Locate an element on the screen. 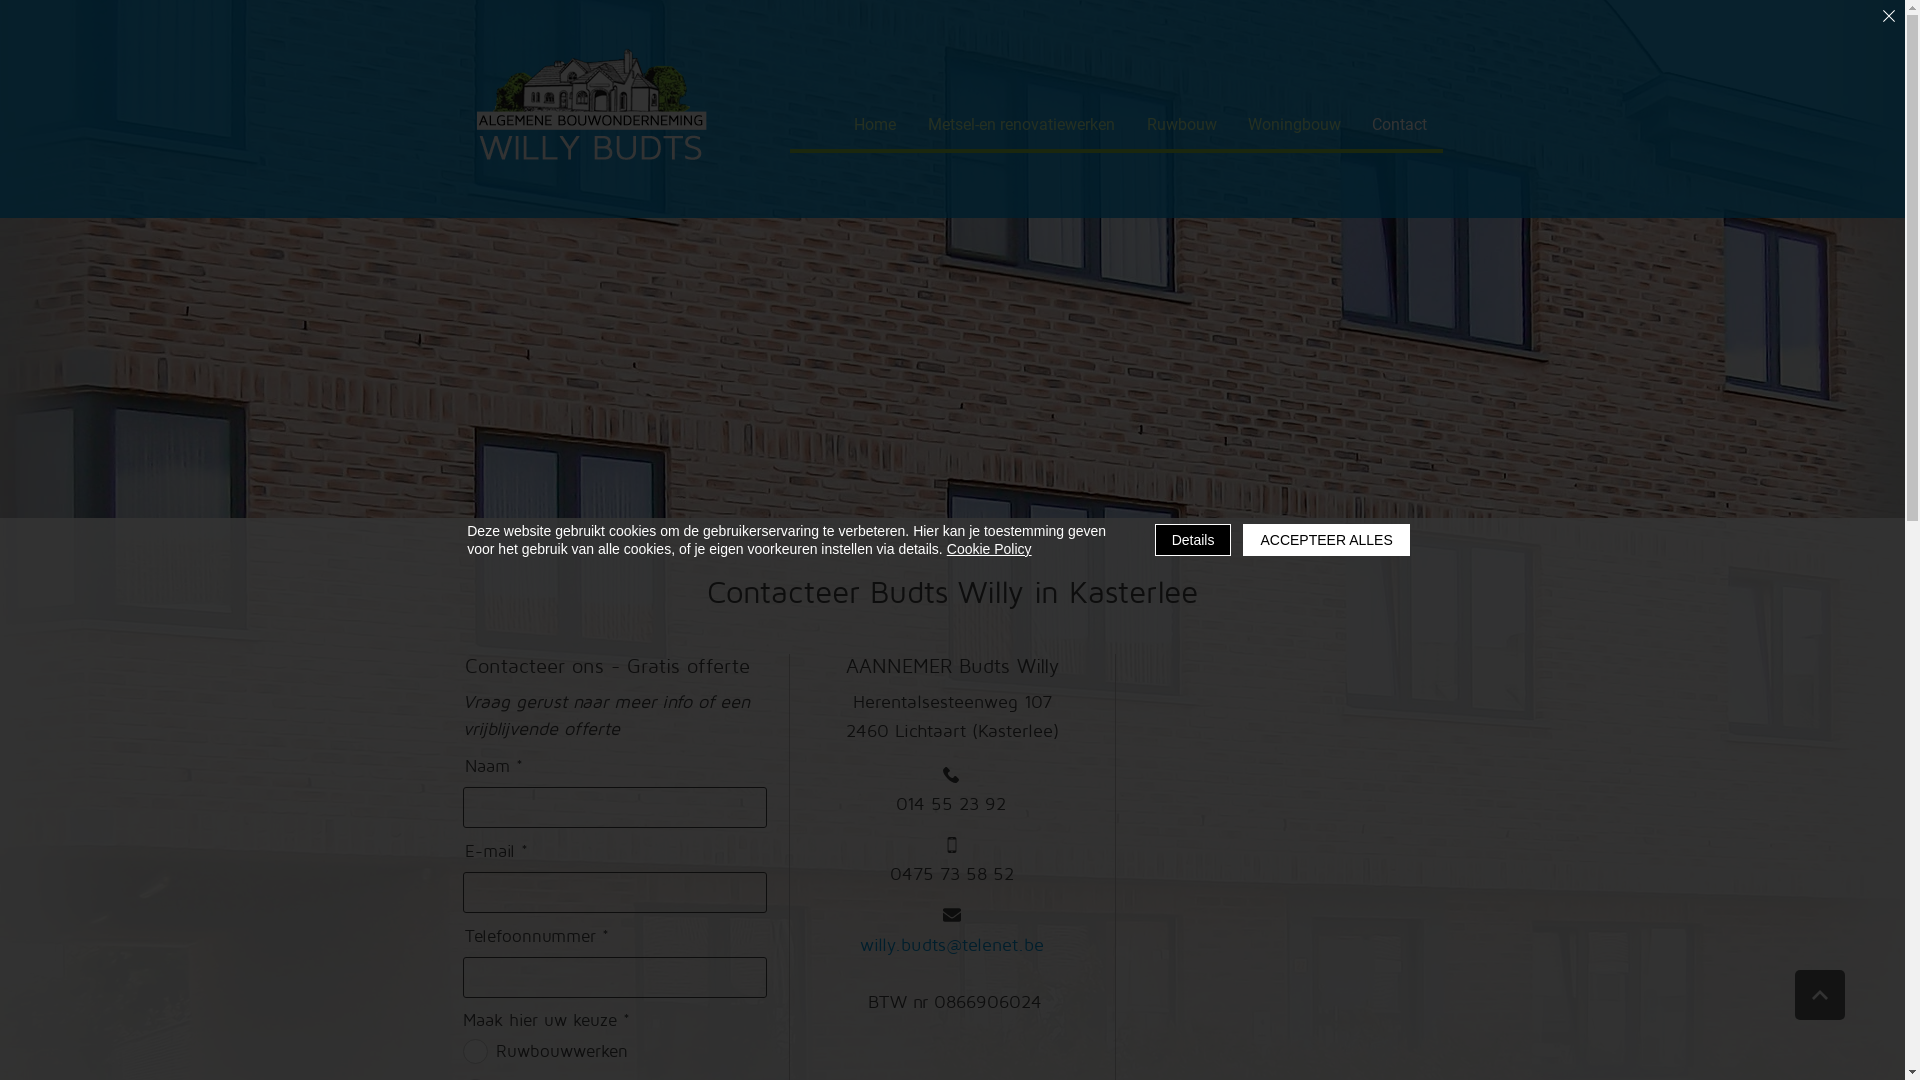 This screenshot has height=1080, width=1920. 014 55 23 92 is located at coordinates (952, 791).